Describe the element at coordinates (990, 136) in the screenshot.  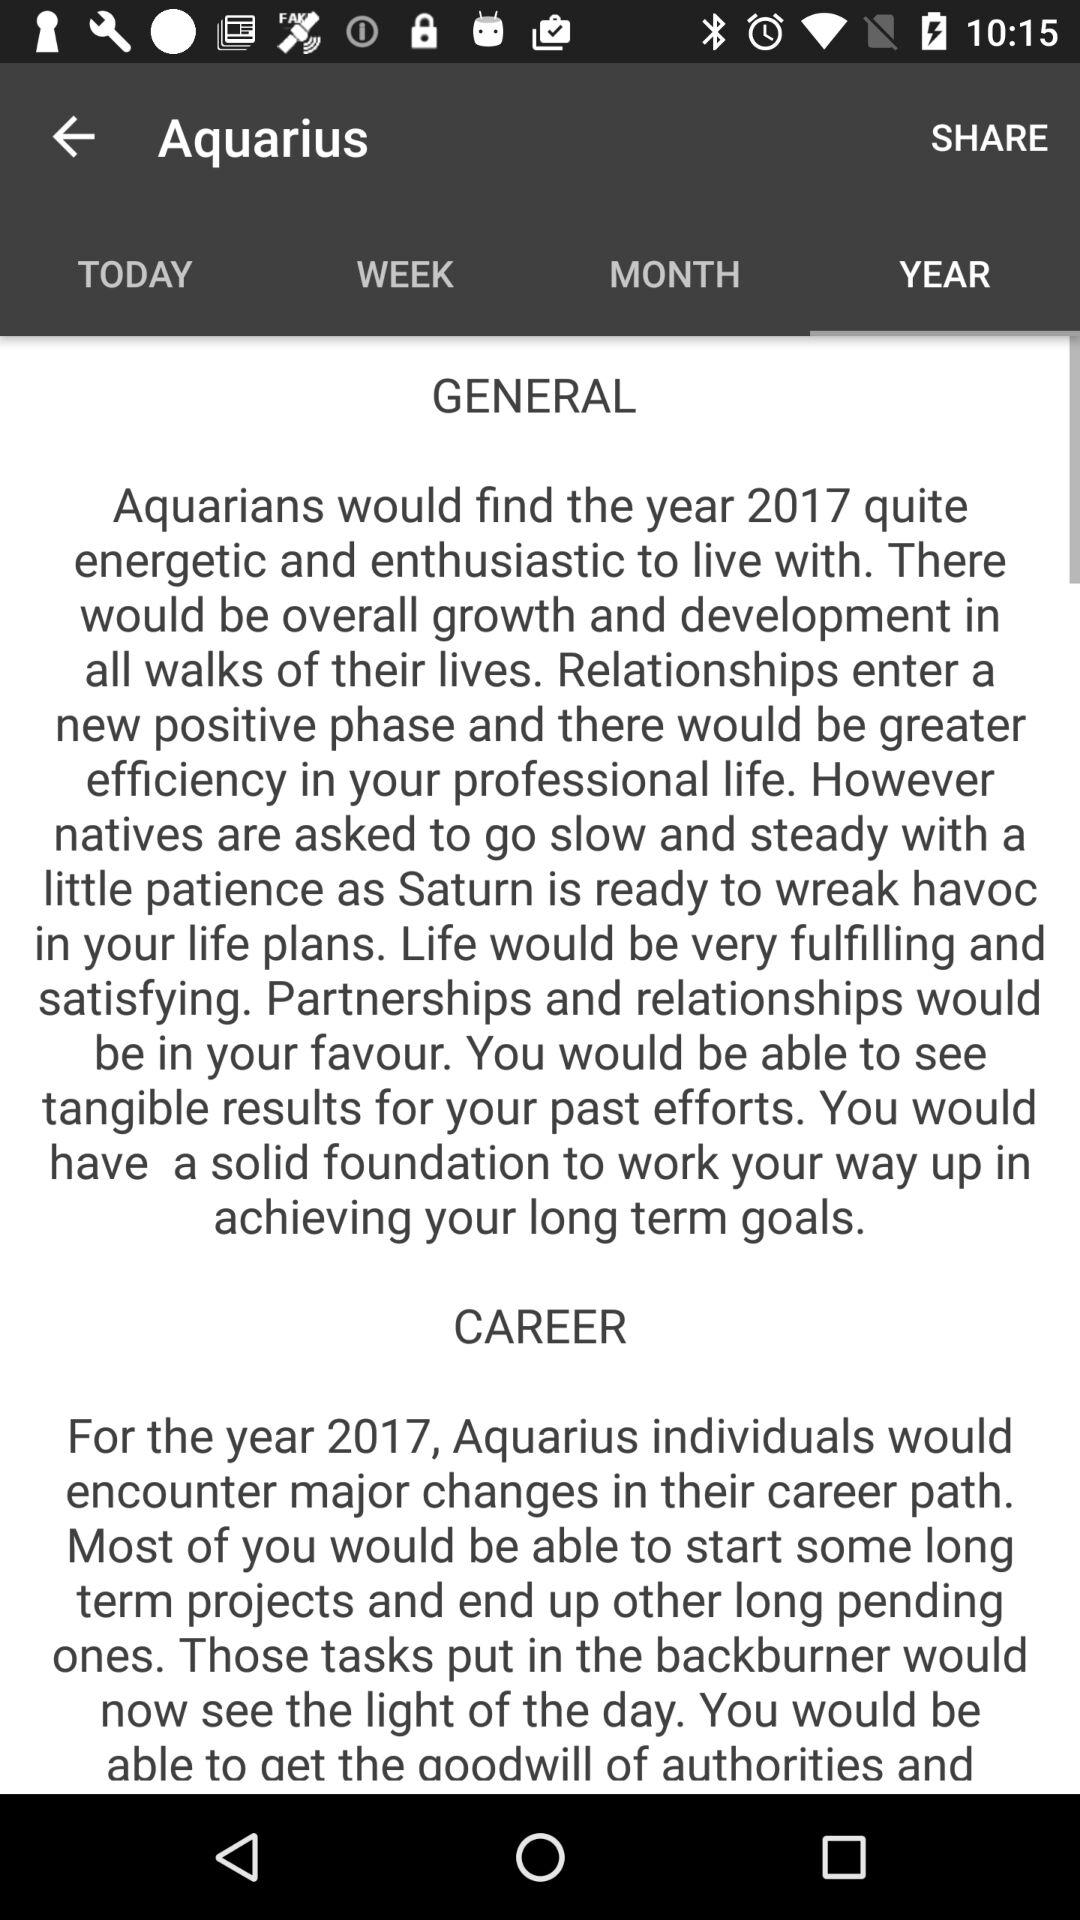
I see `open app to the right of the aquarius item` at that location.